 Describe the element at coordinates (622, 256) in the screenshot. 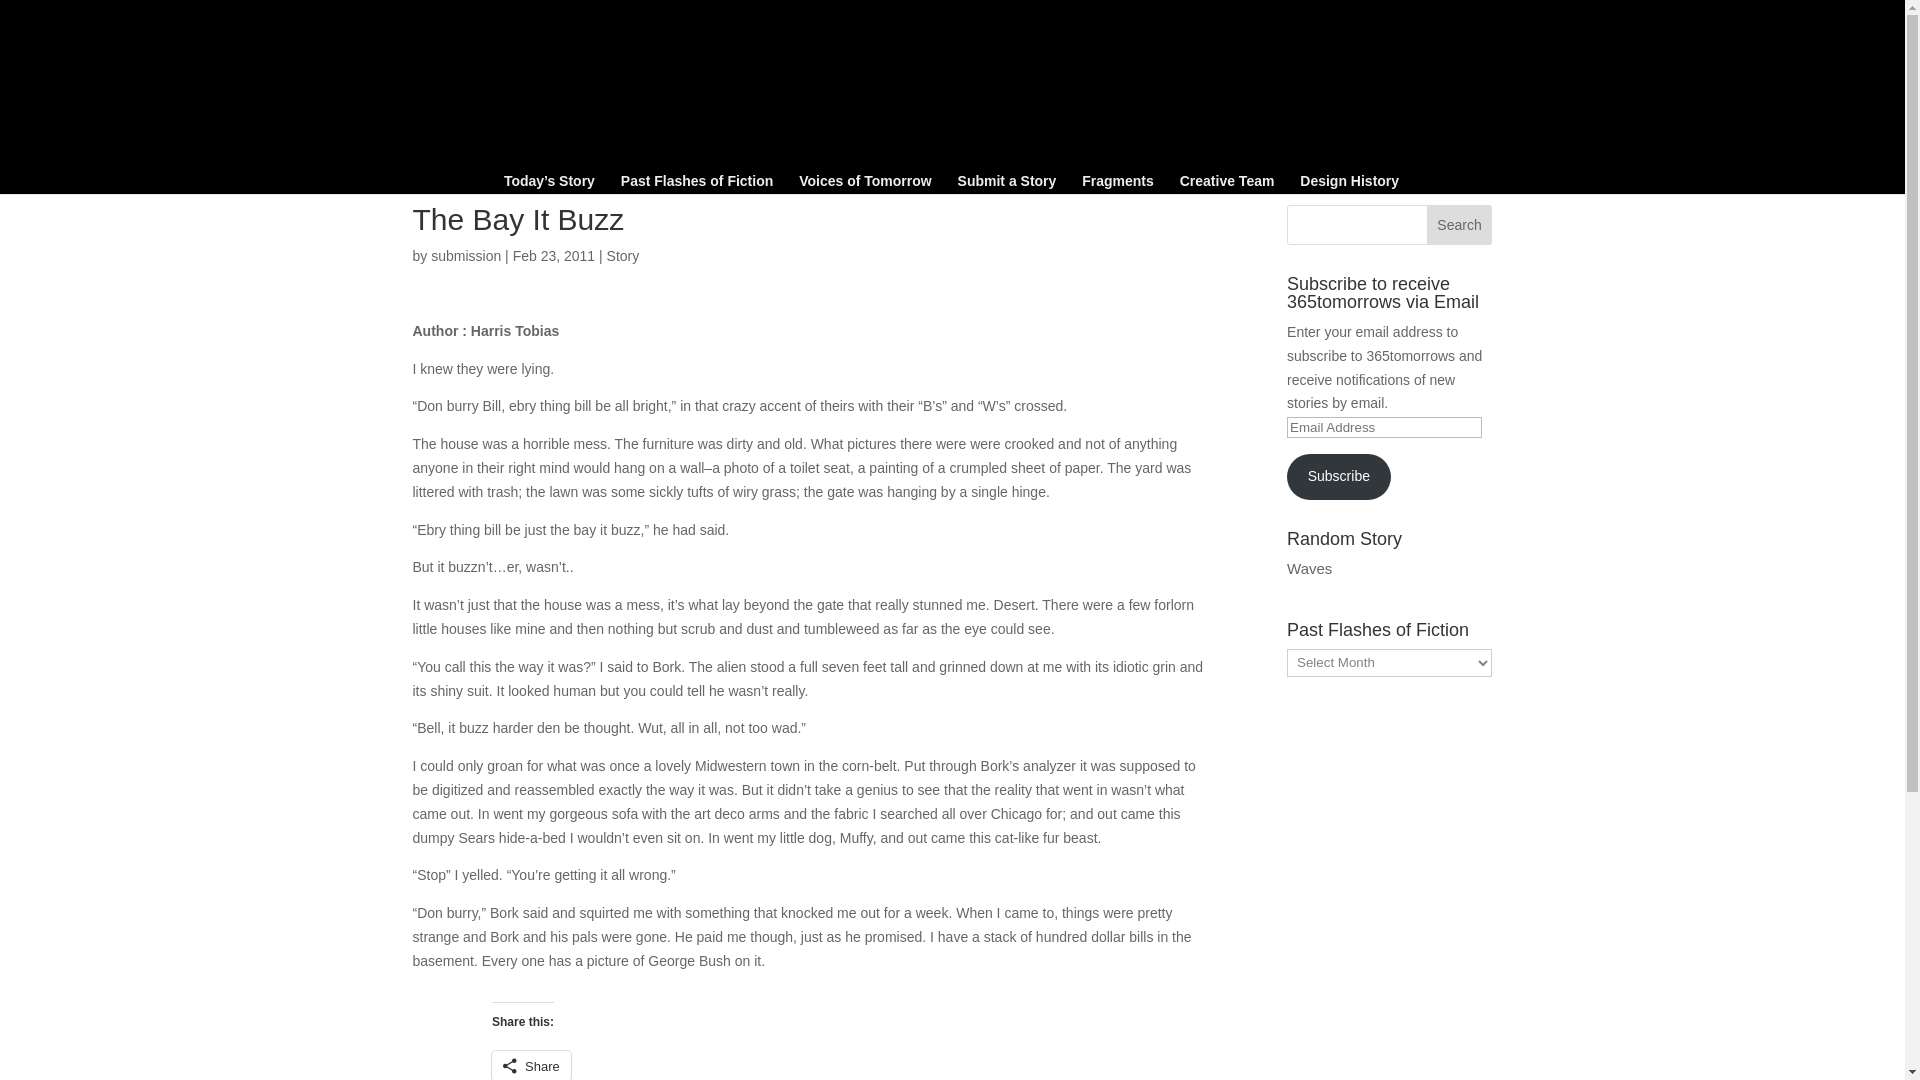

I see `Story` at that location.